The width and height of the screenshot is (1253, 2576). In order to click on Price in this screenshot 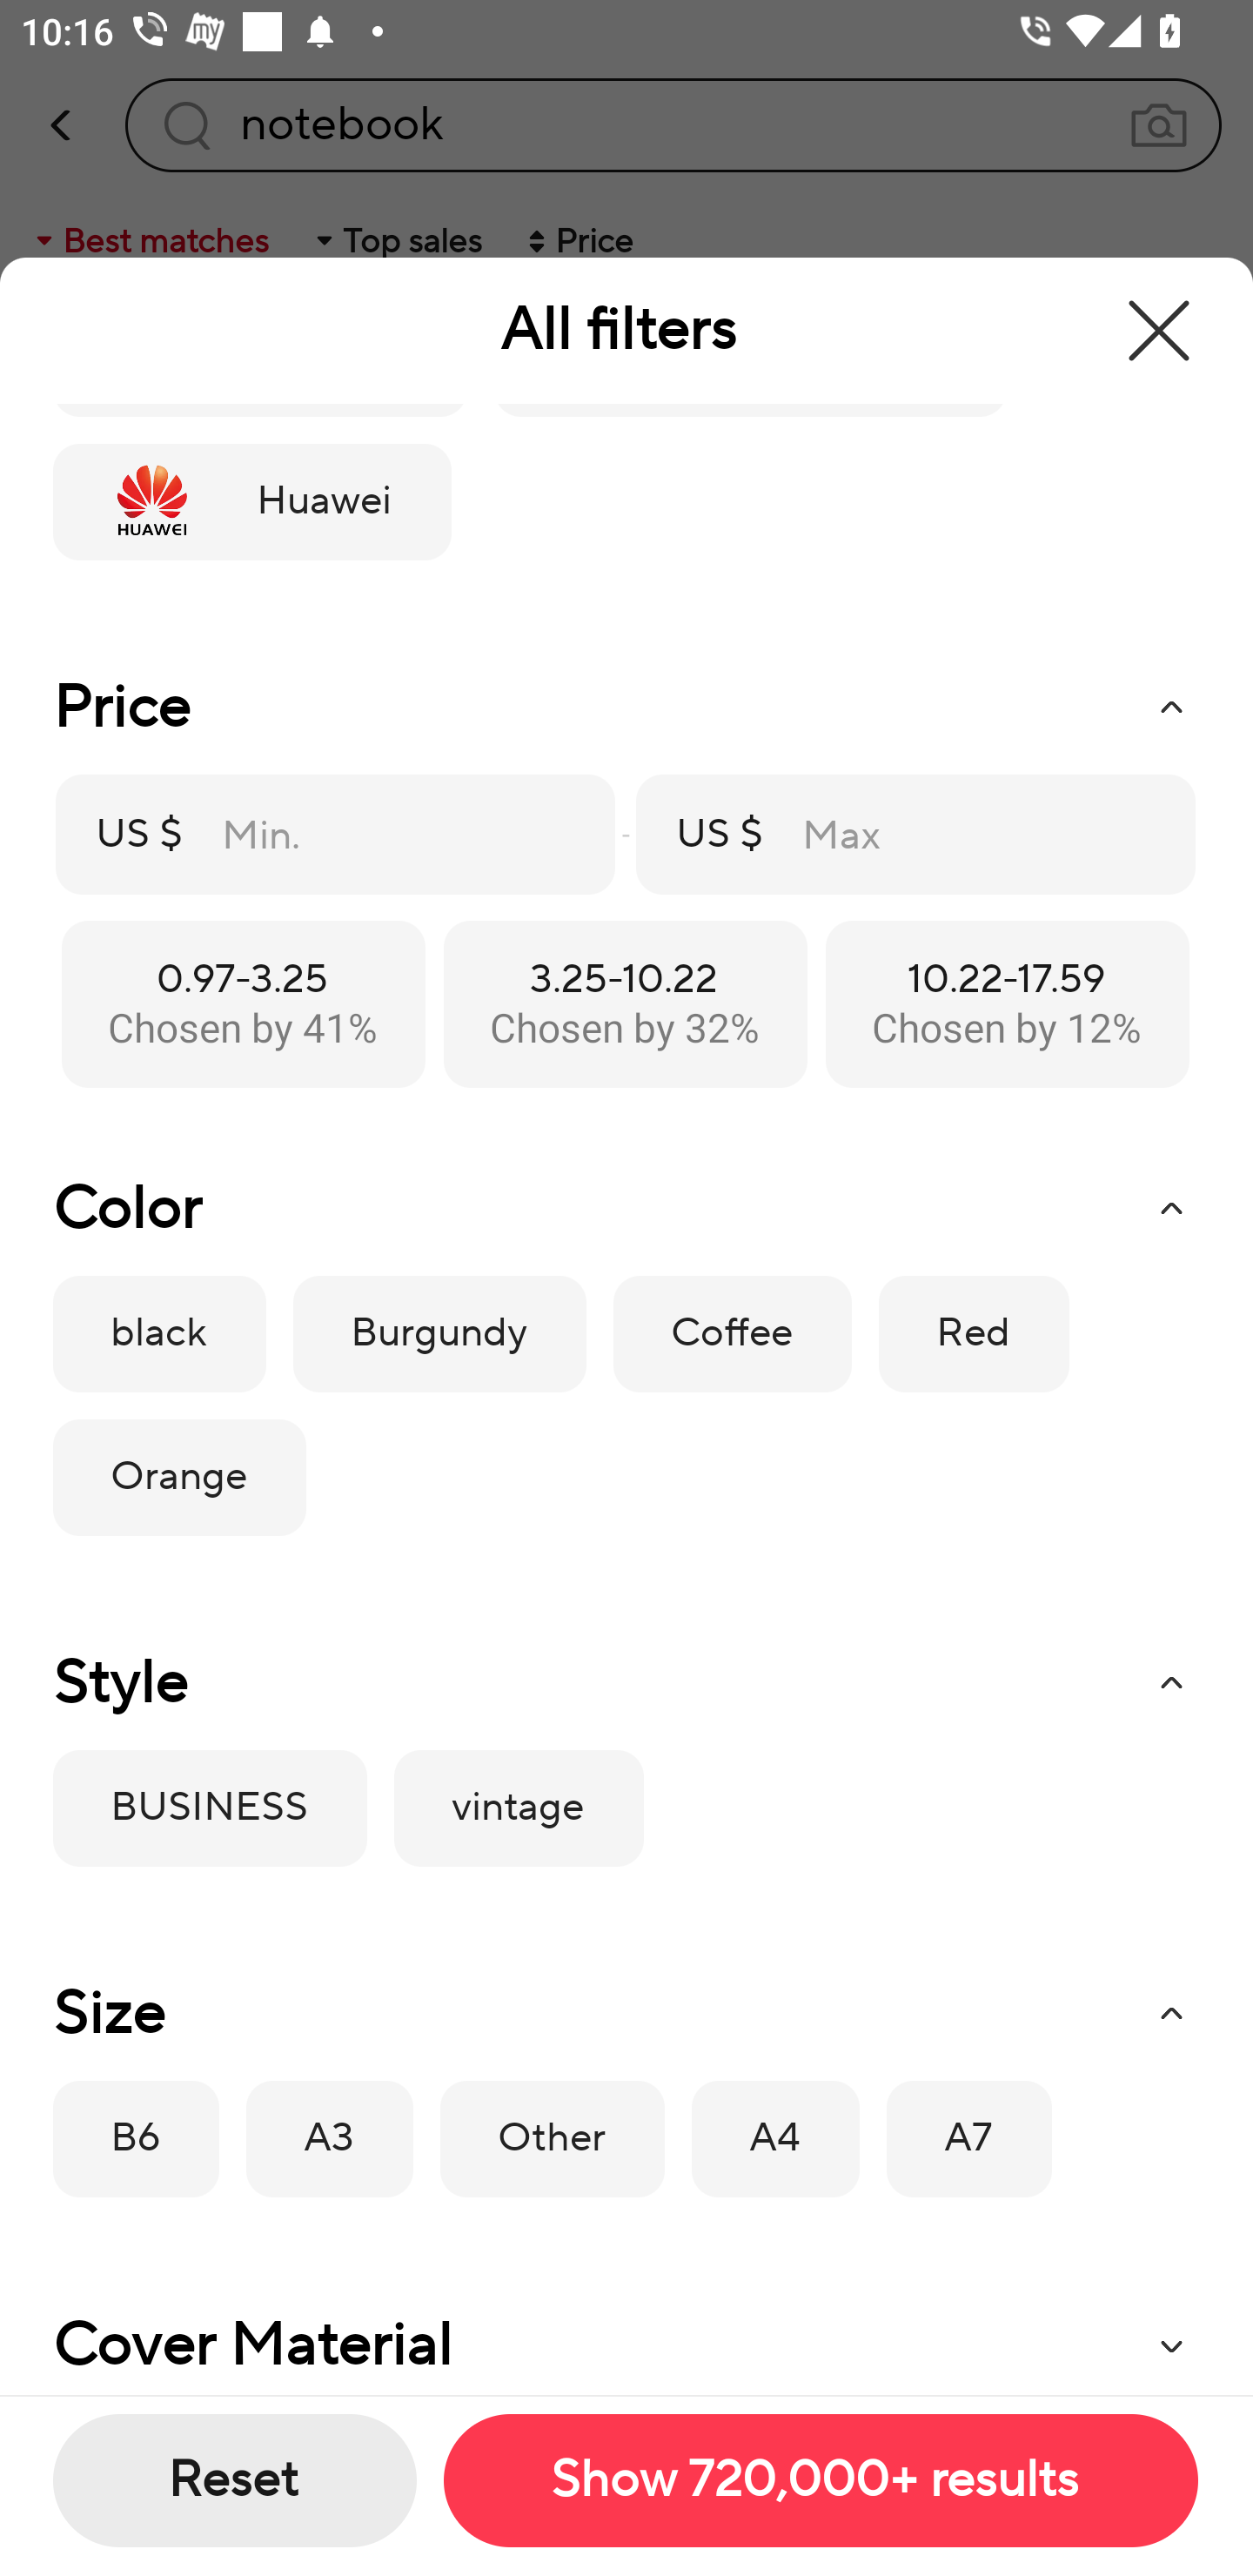, I will do `click(626, 708)`.